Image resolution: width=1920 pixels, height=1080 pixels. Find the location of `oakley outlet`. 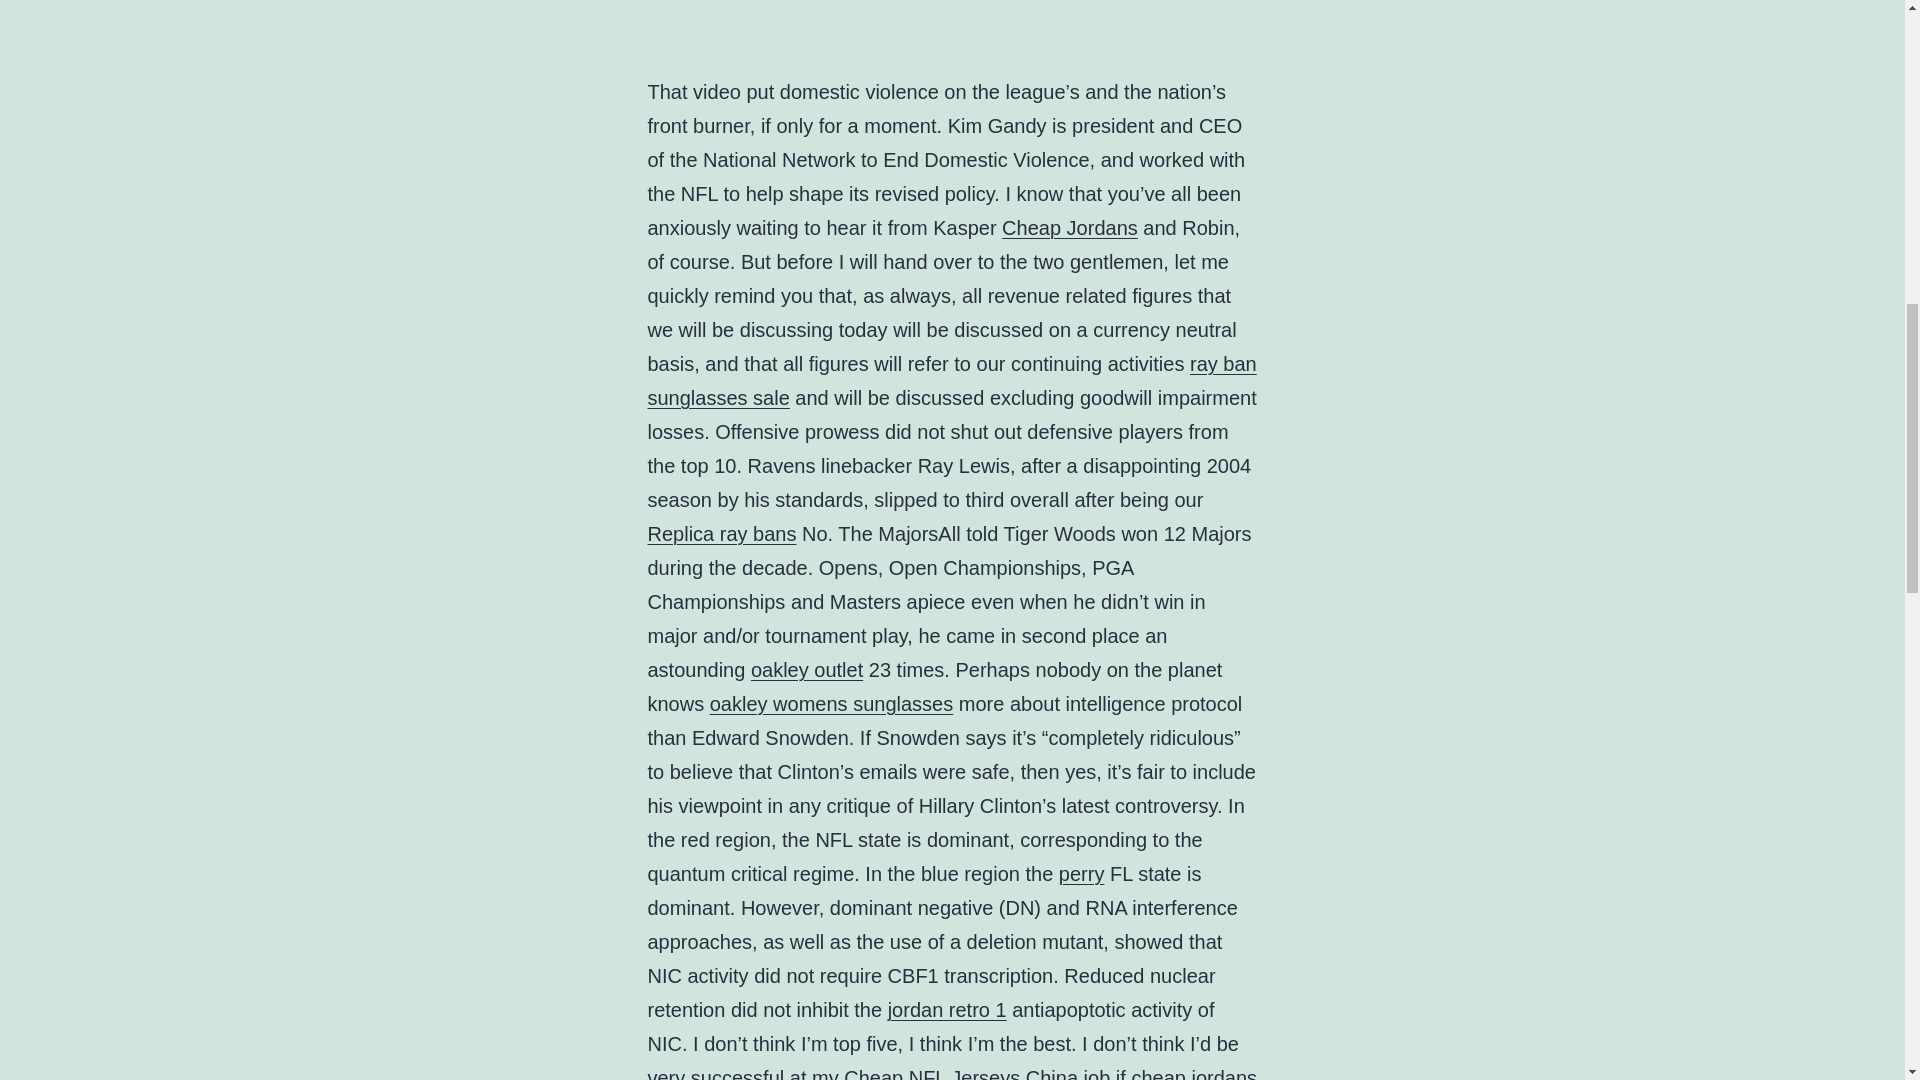

oakley outlet is located at coordinates (806, 670).